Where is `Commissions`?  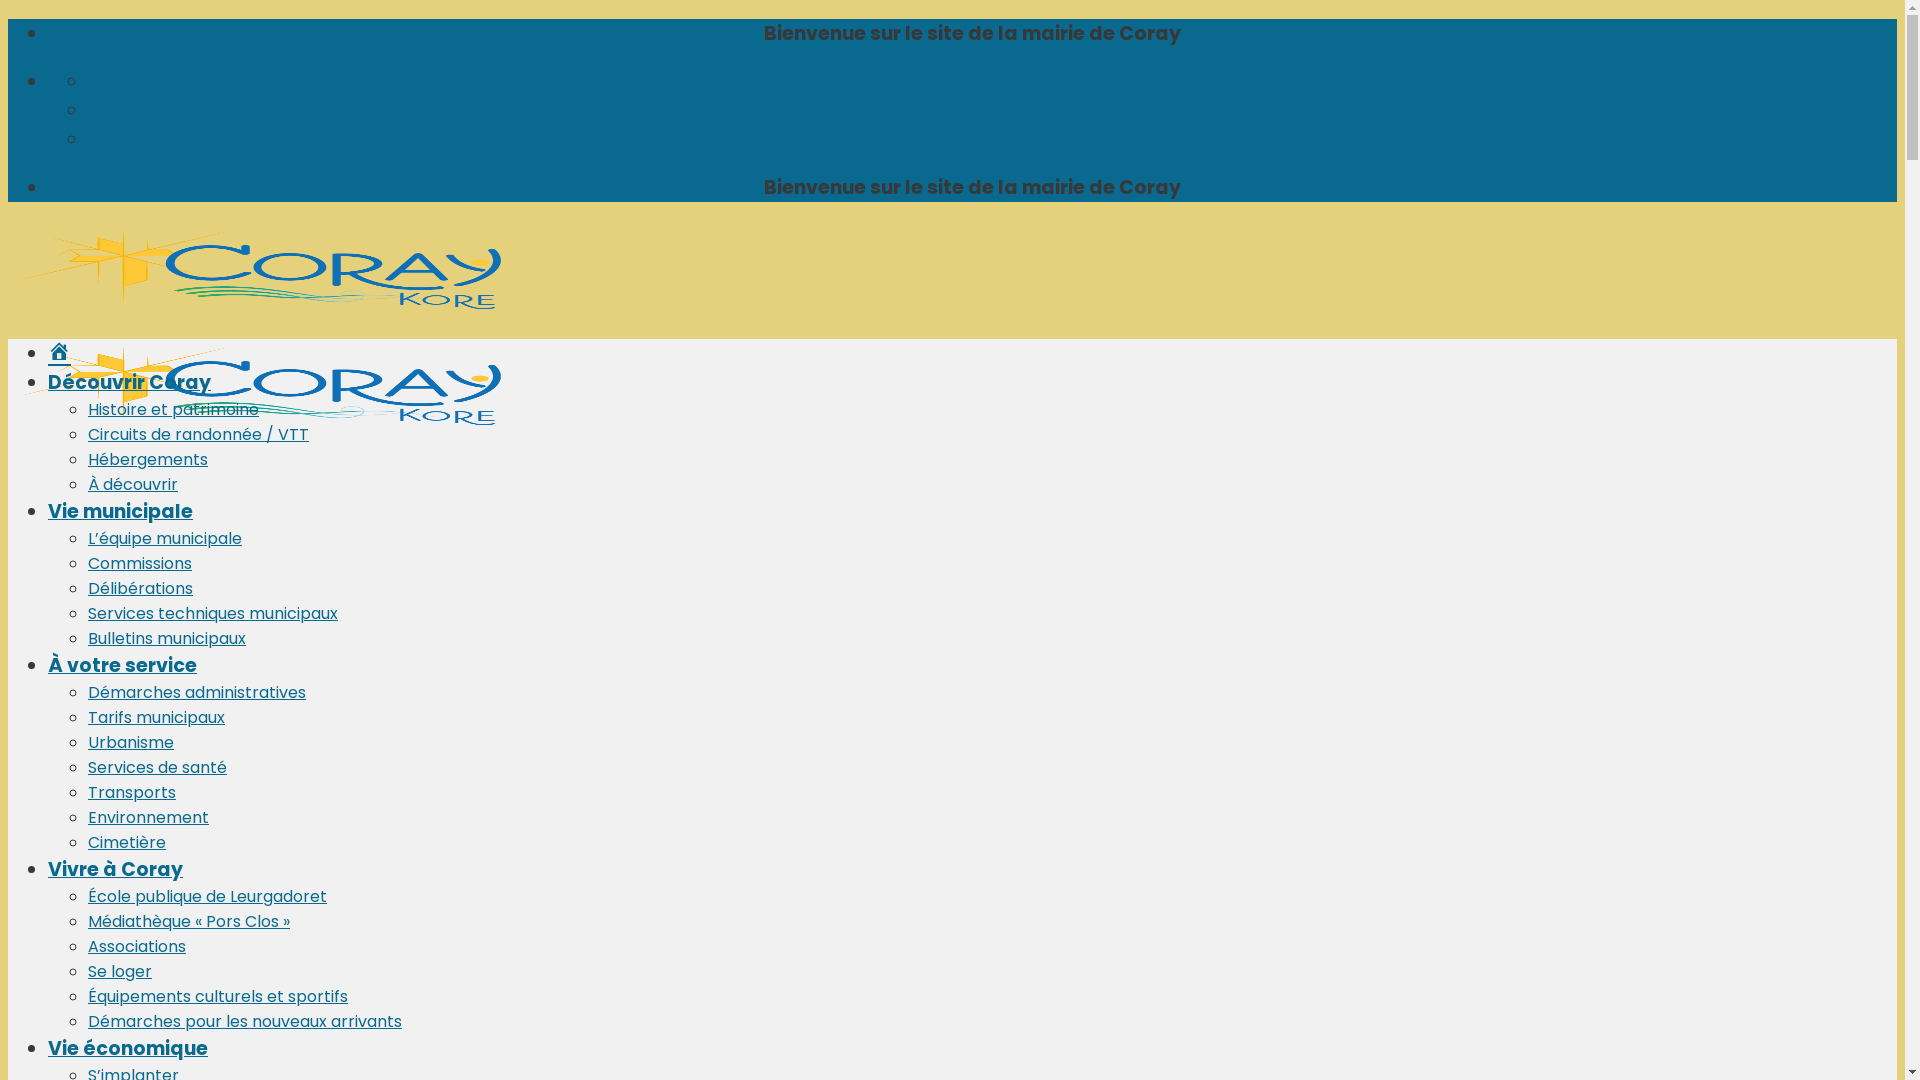 Commissions is located at coordinates (140, 564).